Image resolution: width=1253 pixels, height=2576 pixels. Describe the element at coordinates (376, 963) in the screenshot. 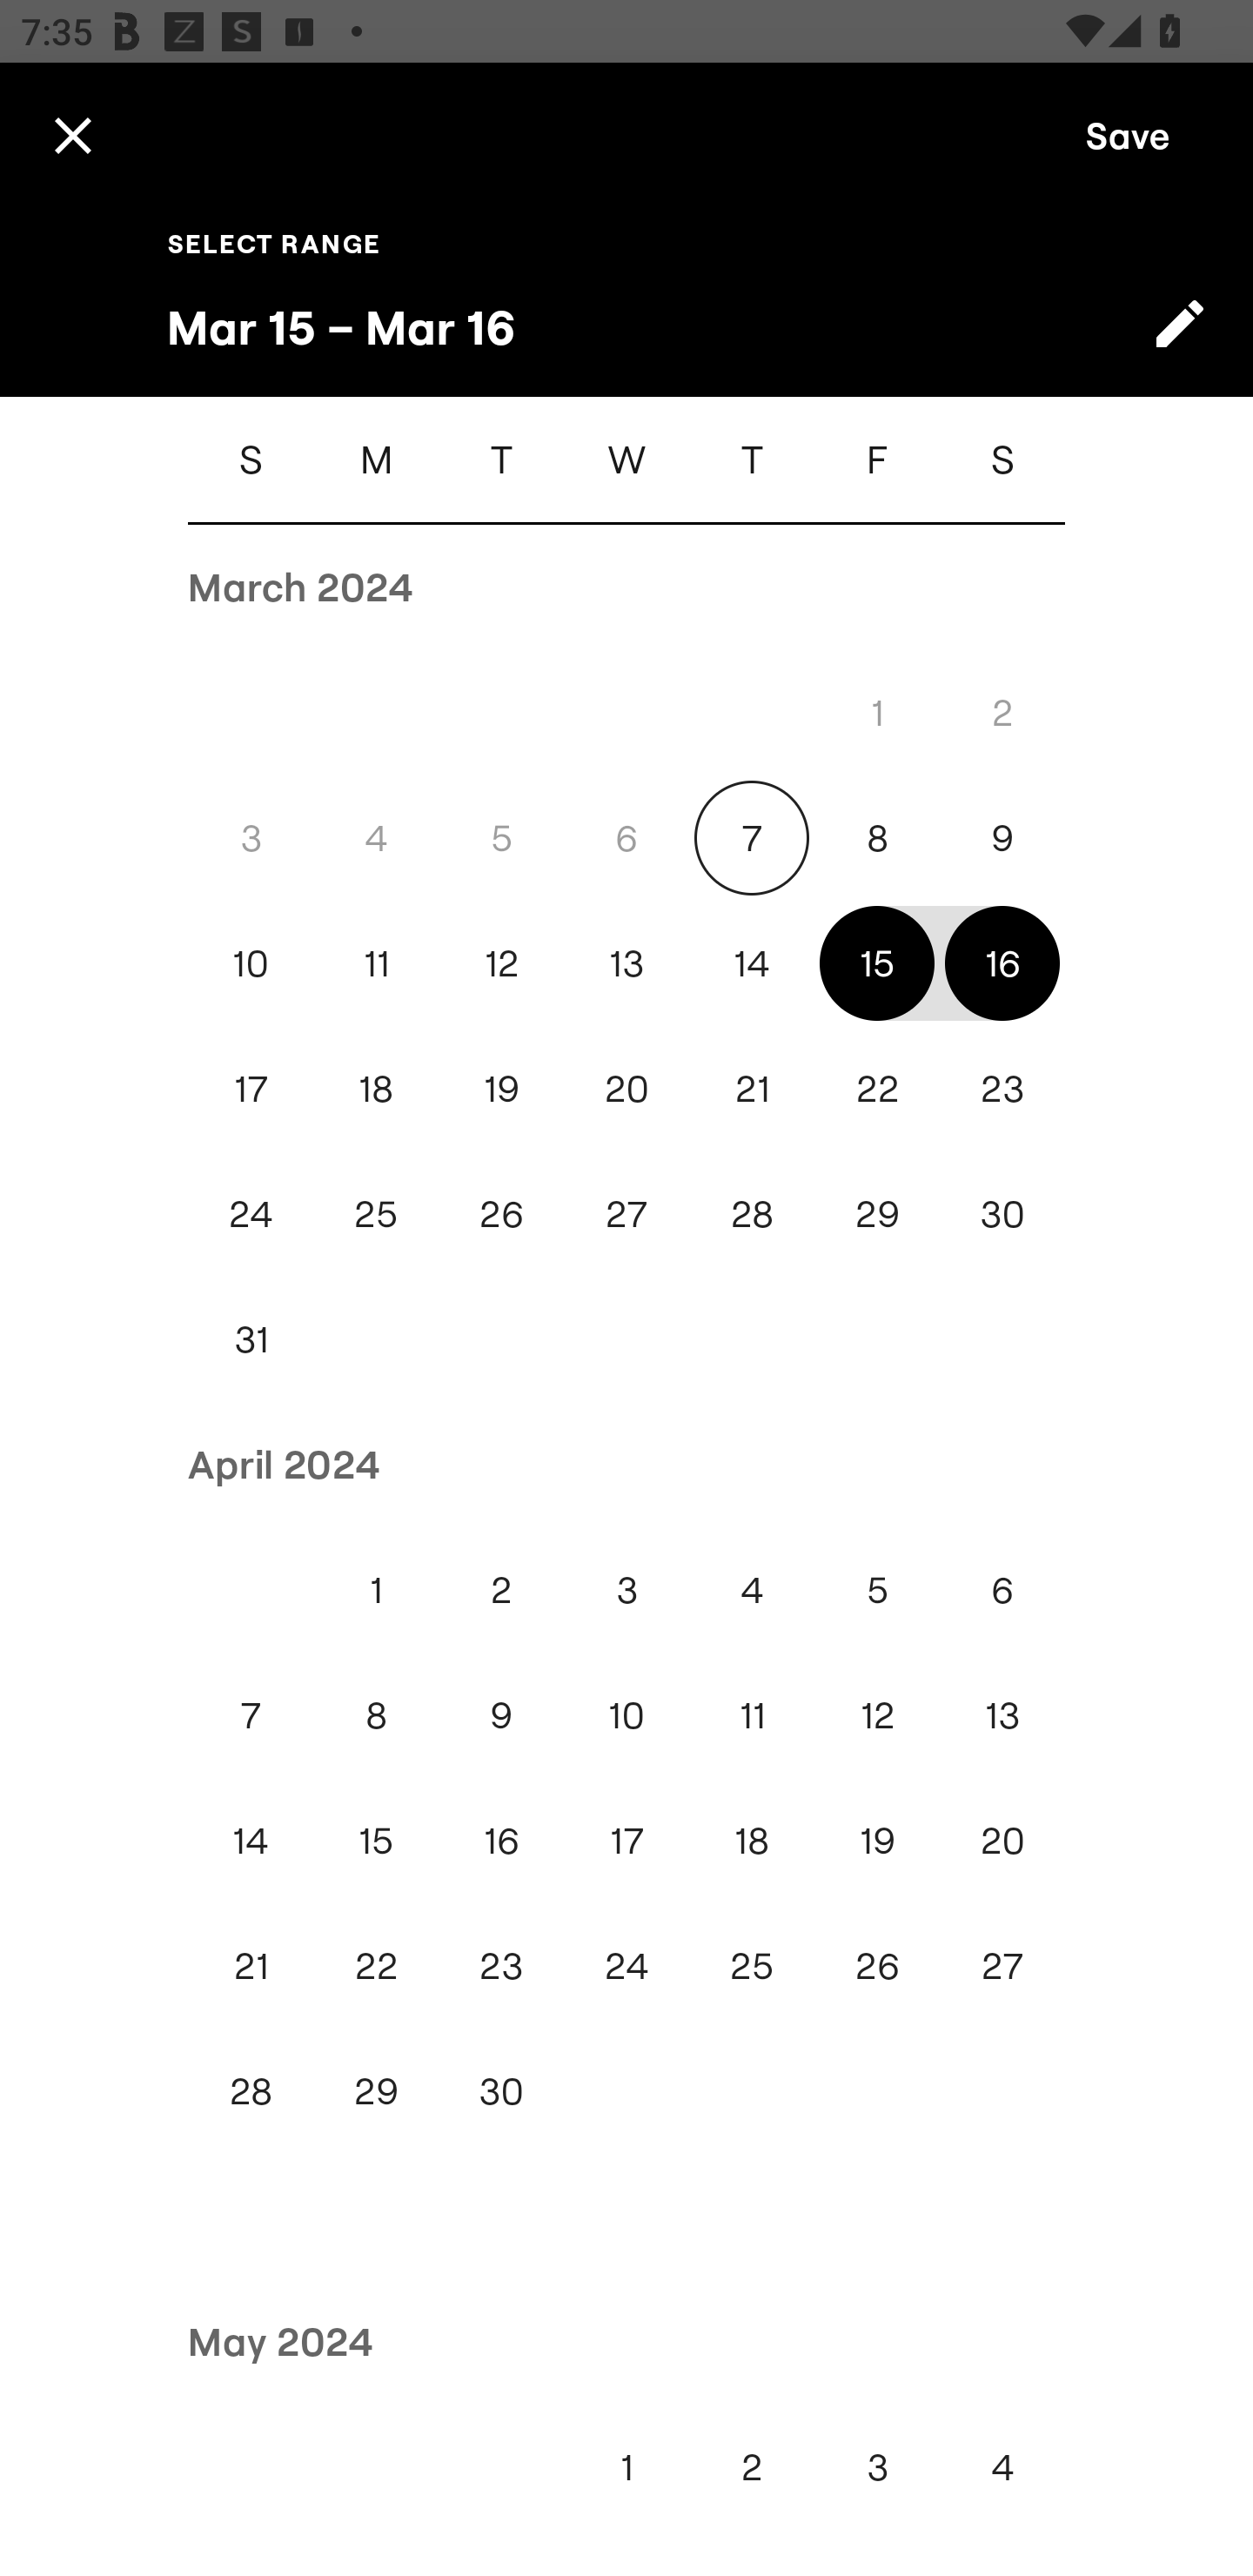

I see `11 Mon, Mar 11` at that location.